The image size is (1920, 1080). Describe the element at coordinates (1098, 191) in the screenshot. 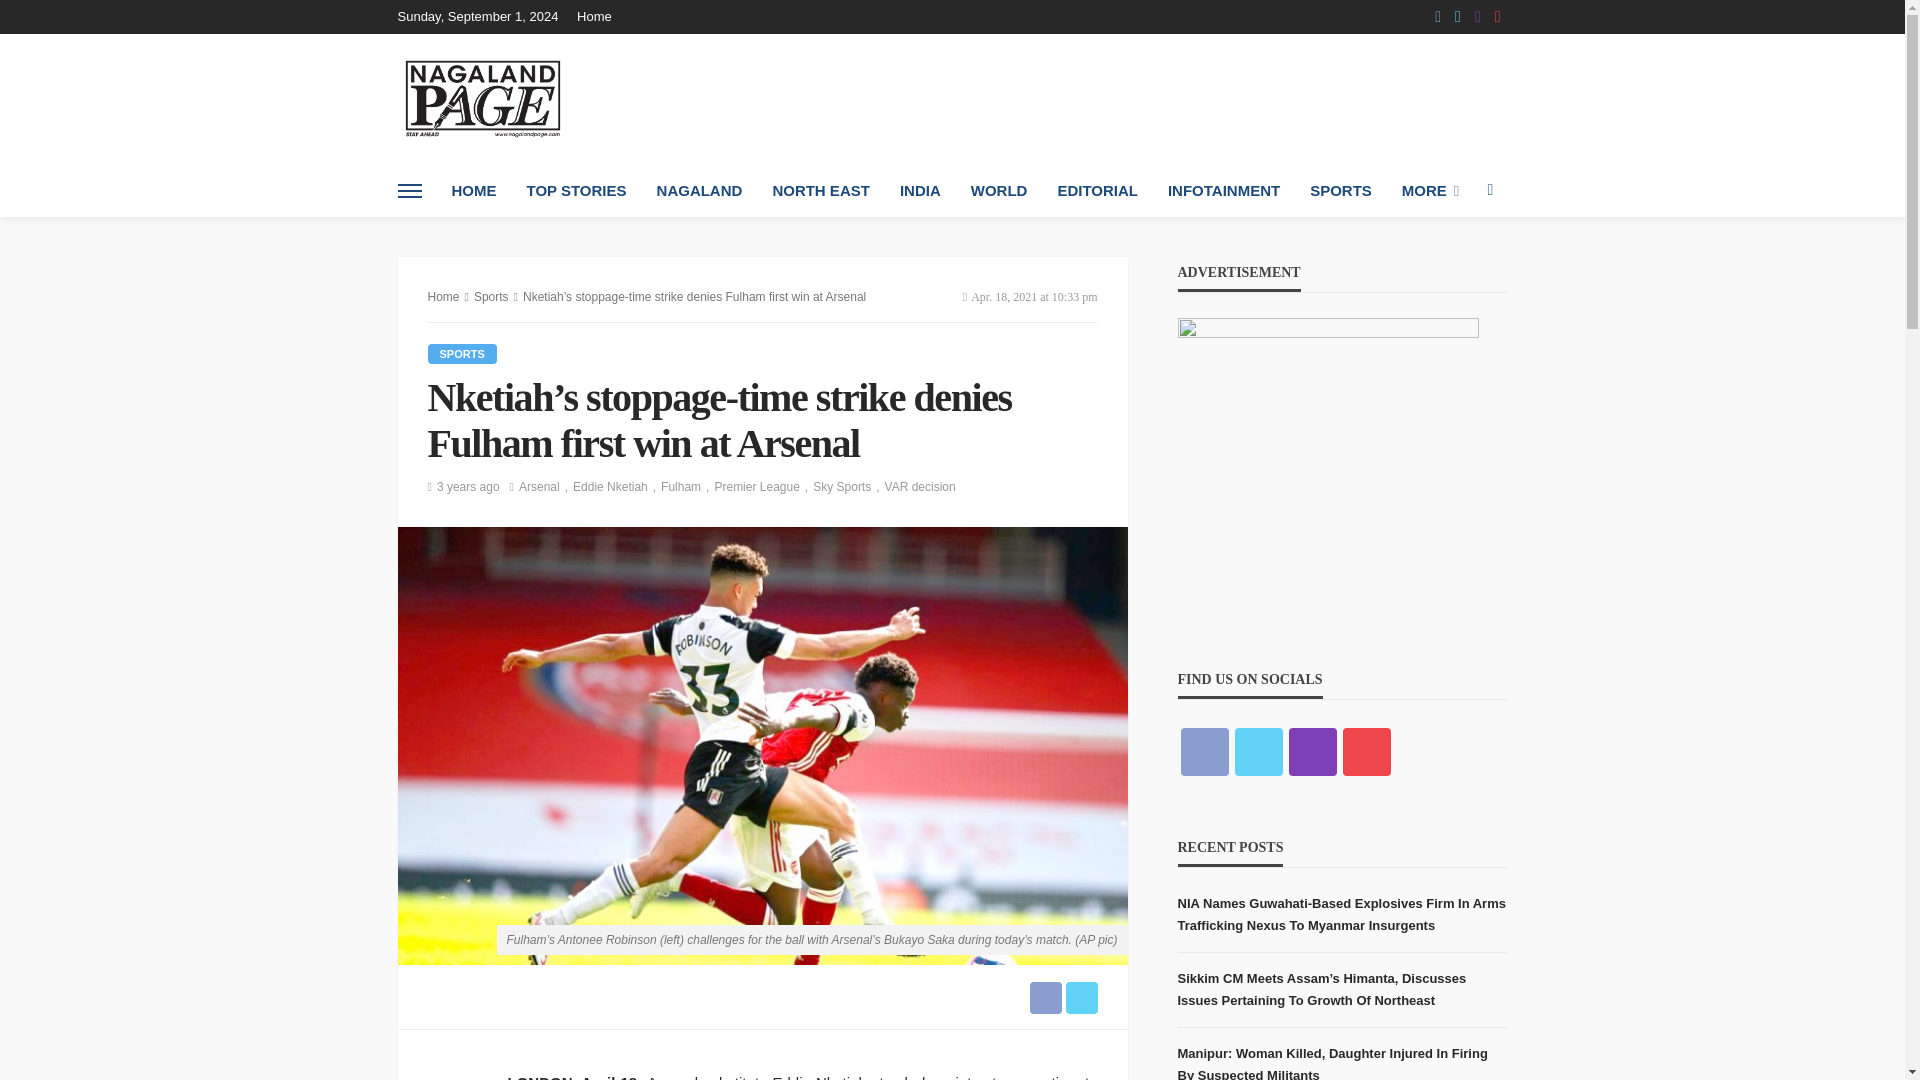

I see `EDITORIAL` at that location.